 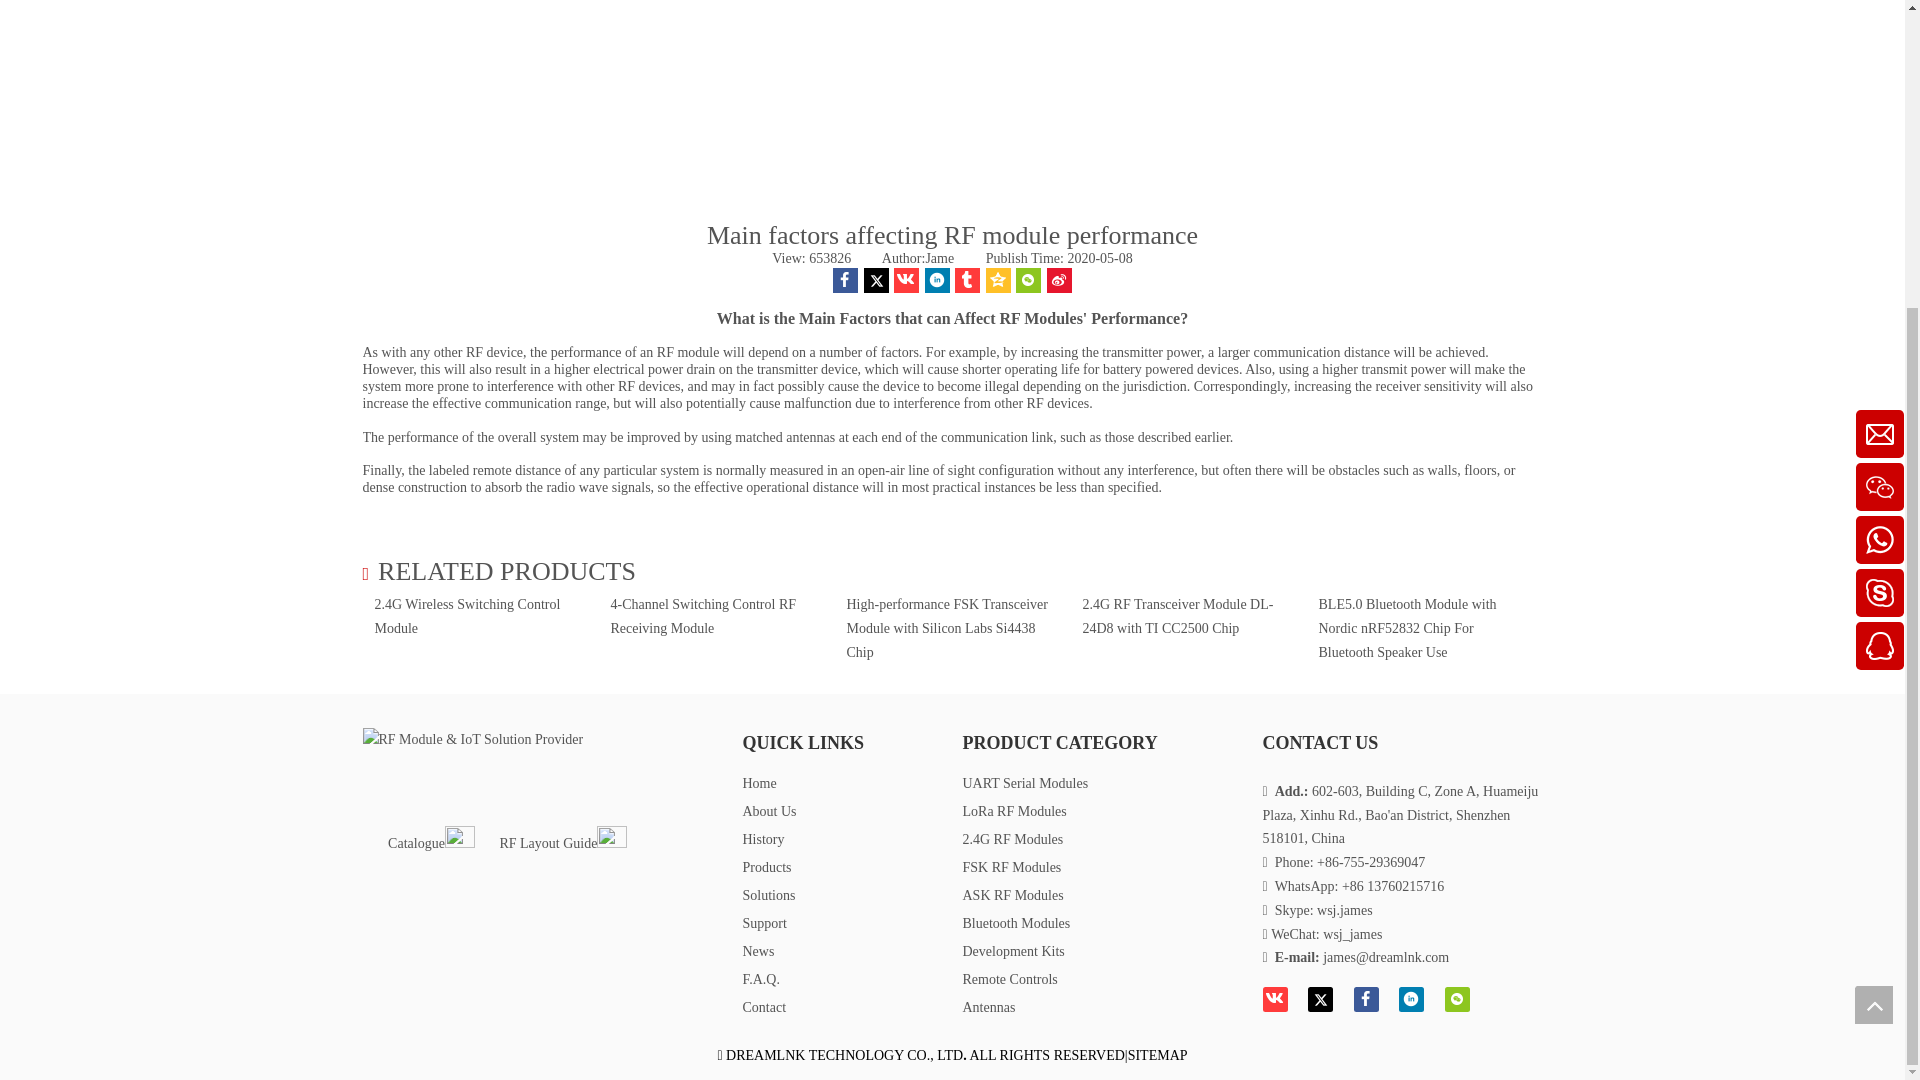 I want to click on 4-Channel Switching Control RF Receiving Module, so click(x=703, y=616).